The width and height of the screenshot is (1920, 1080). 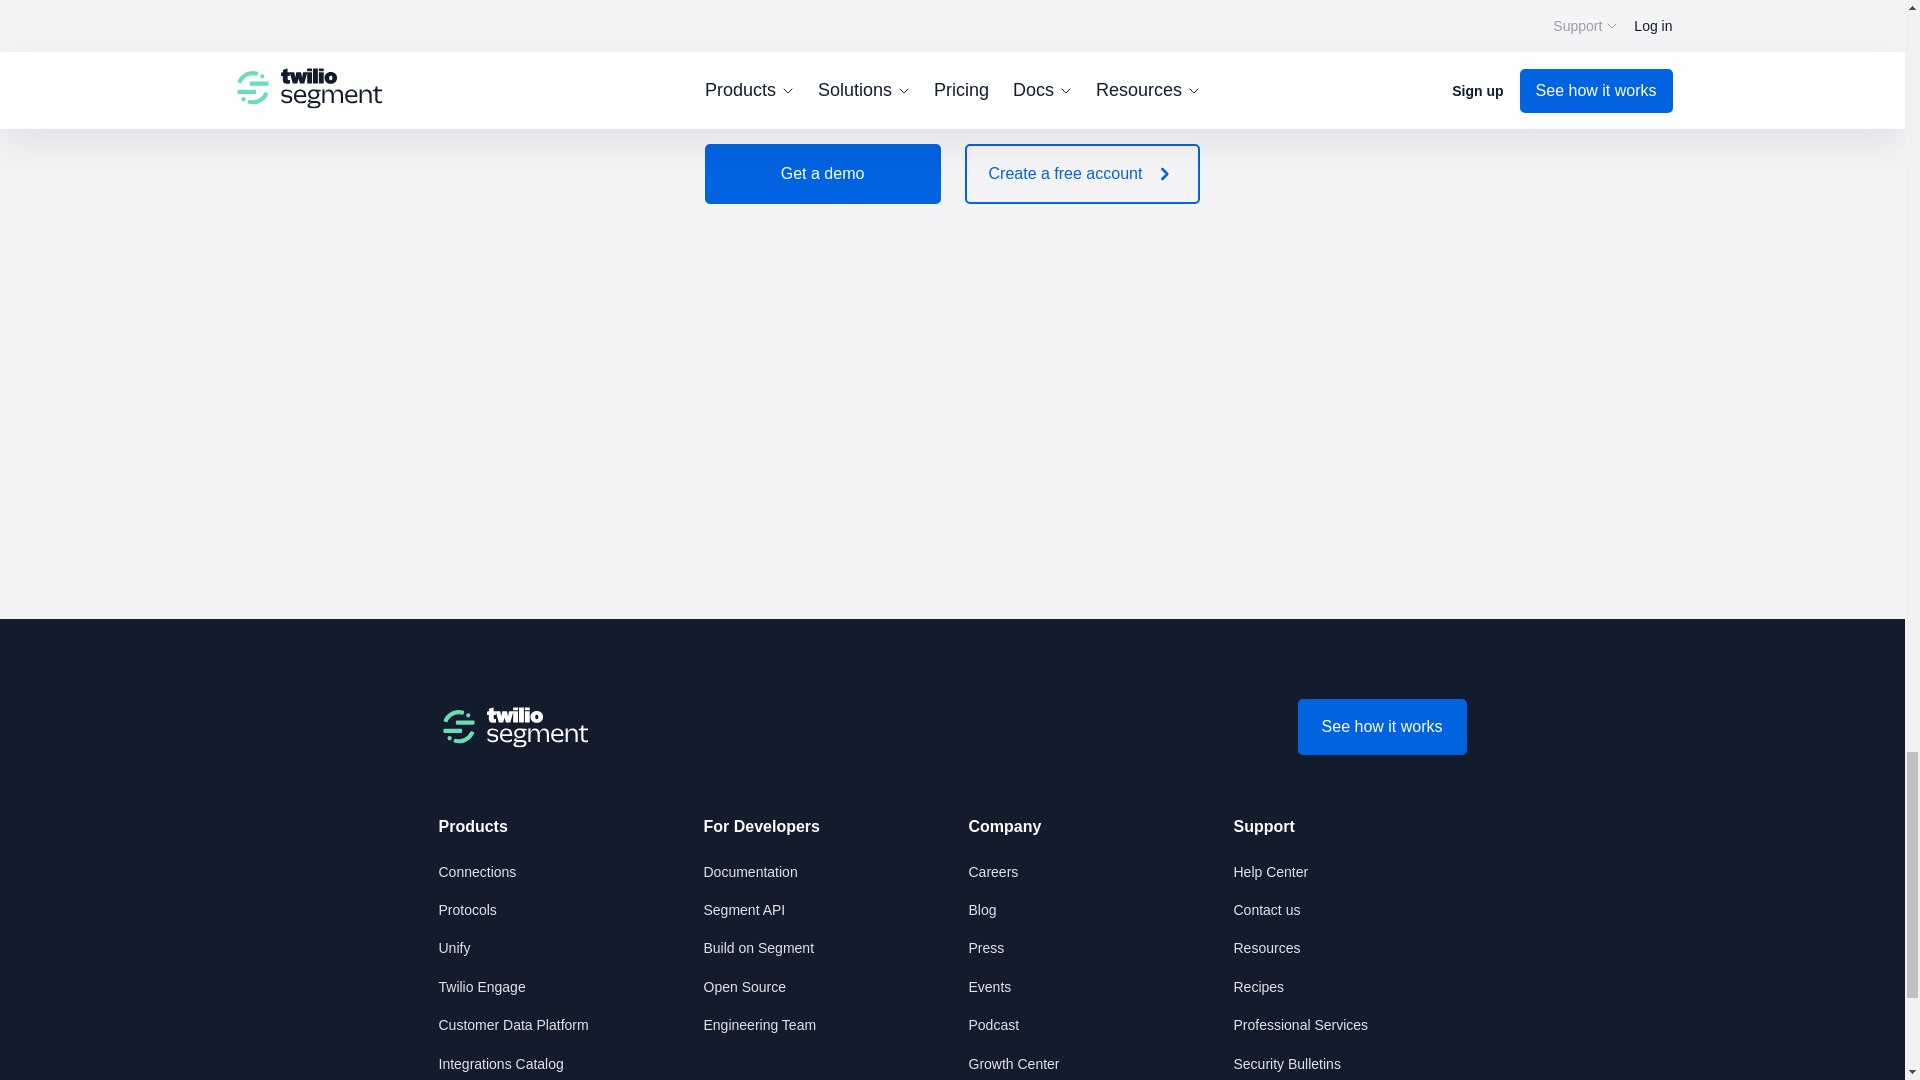 I want to click on Connections, so click(x=476, y=872).